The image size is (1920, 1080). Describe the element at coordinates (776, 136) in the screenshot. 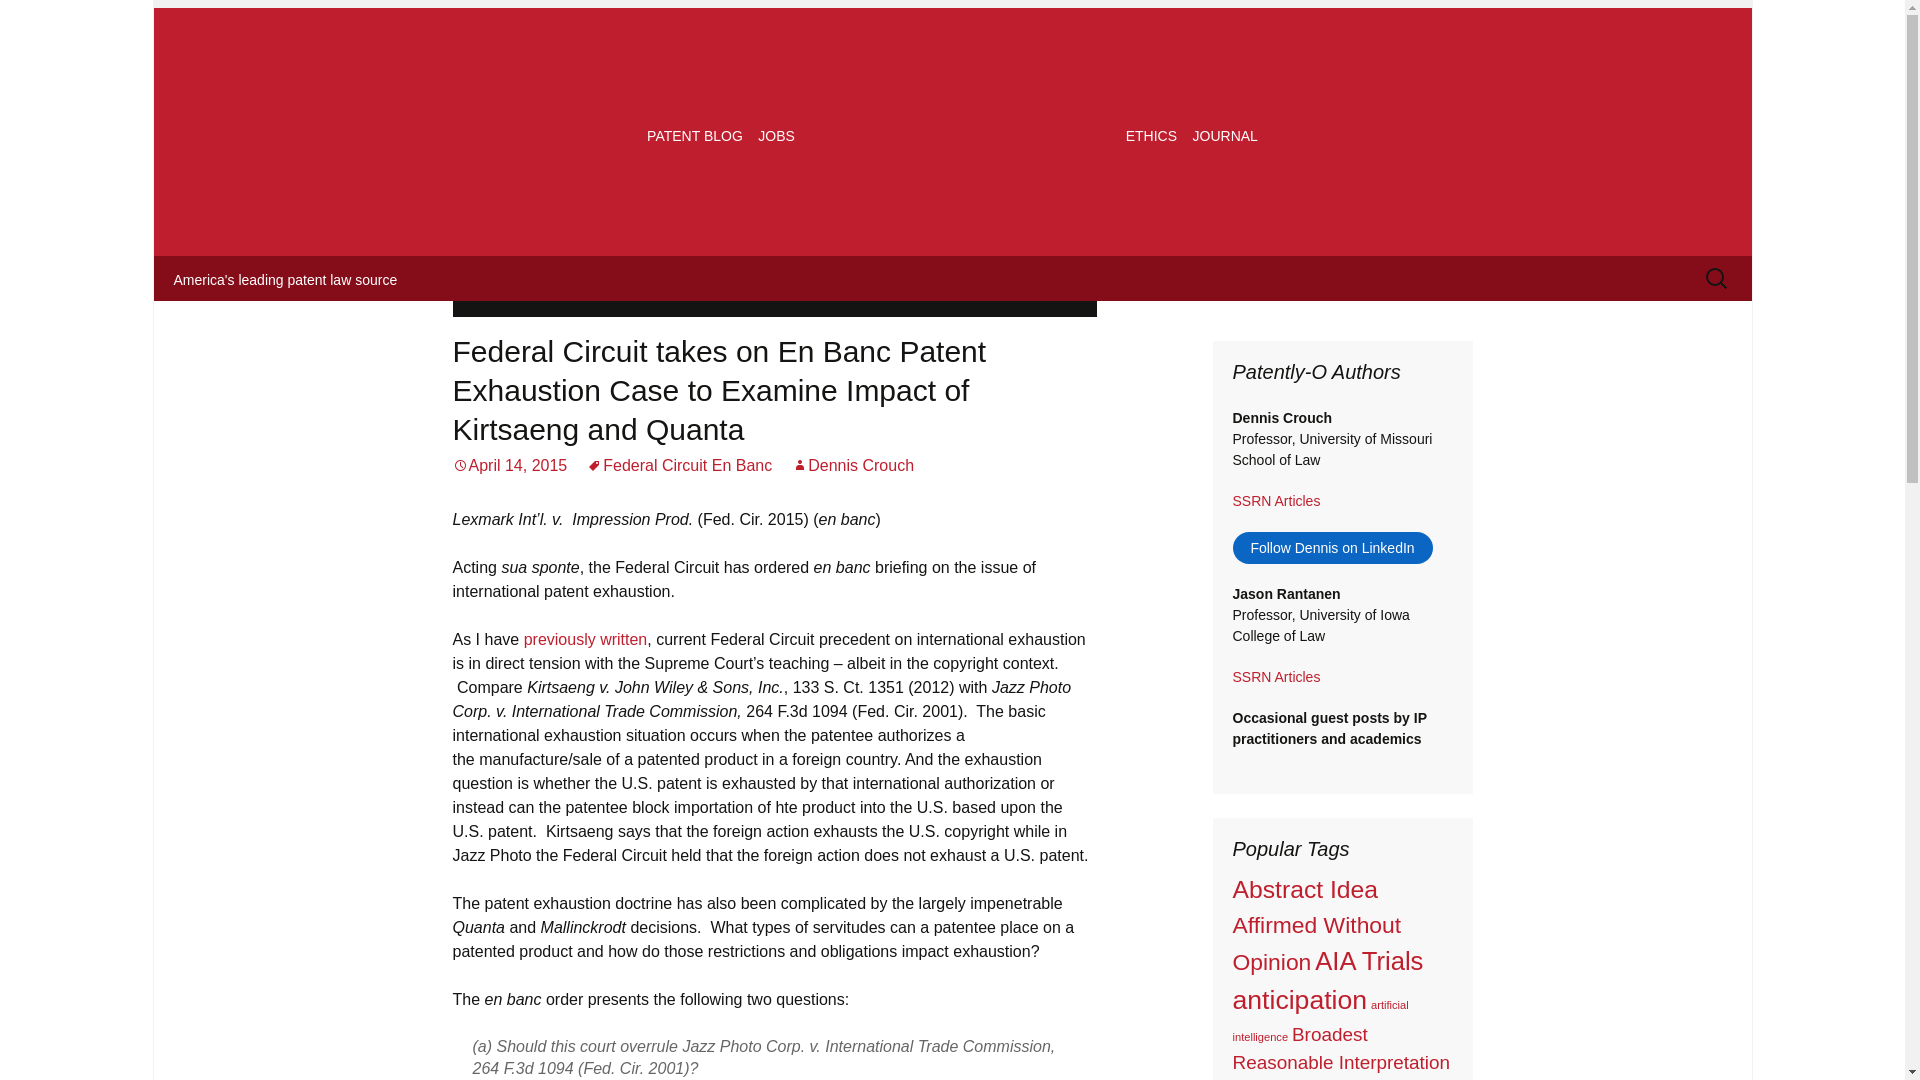

I see `JOBS` at that location.